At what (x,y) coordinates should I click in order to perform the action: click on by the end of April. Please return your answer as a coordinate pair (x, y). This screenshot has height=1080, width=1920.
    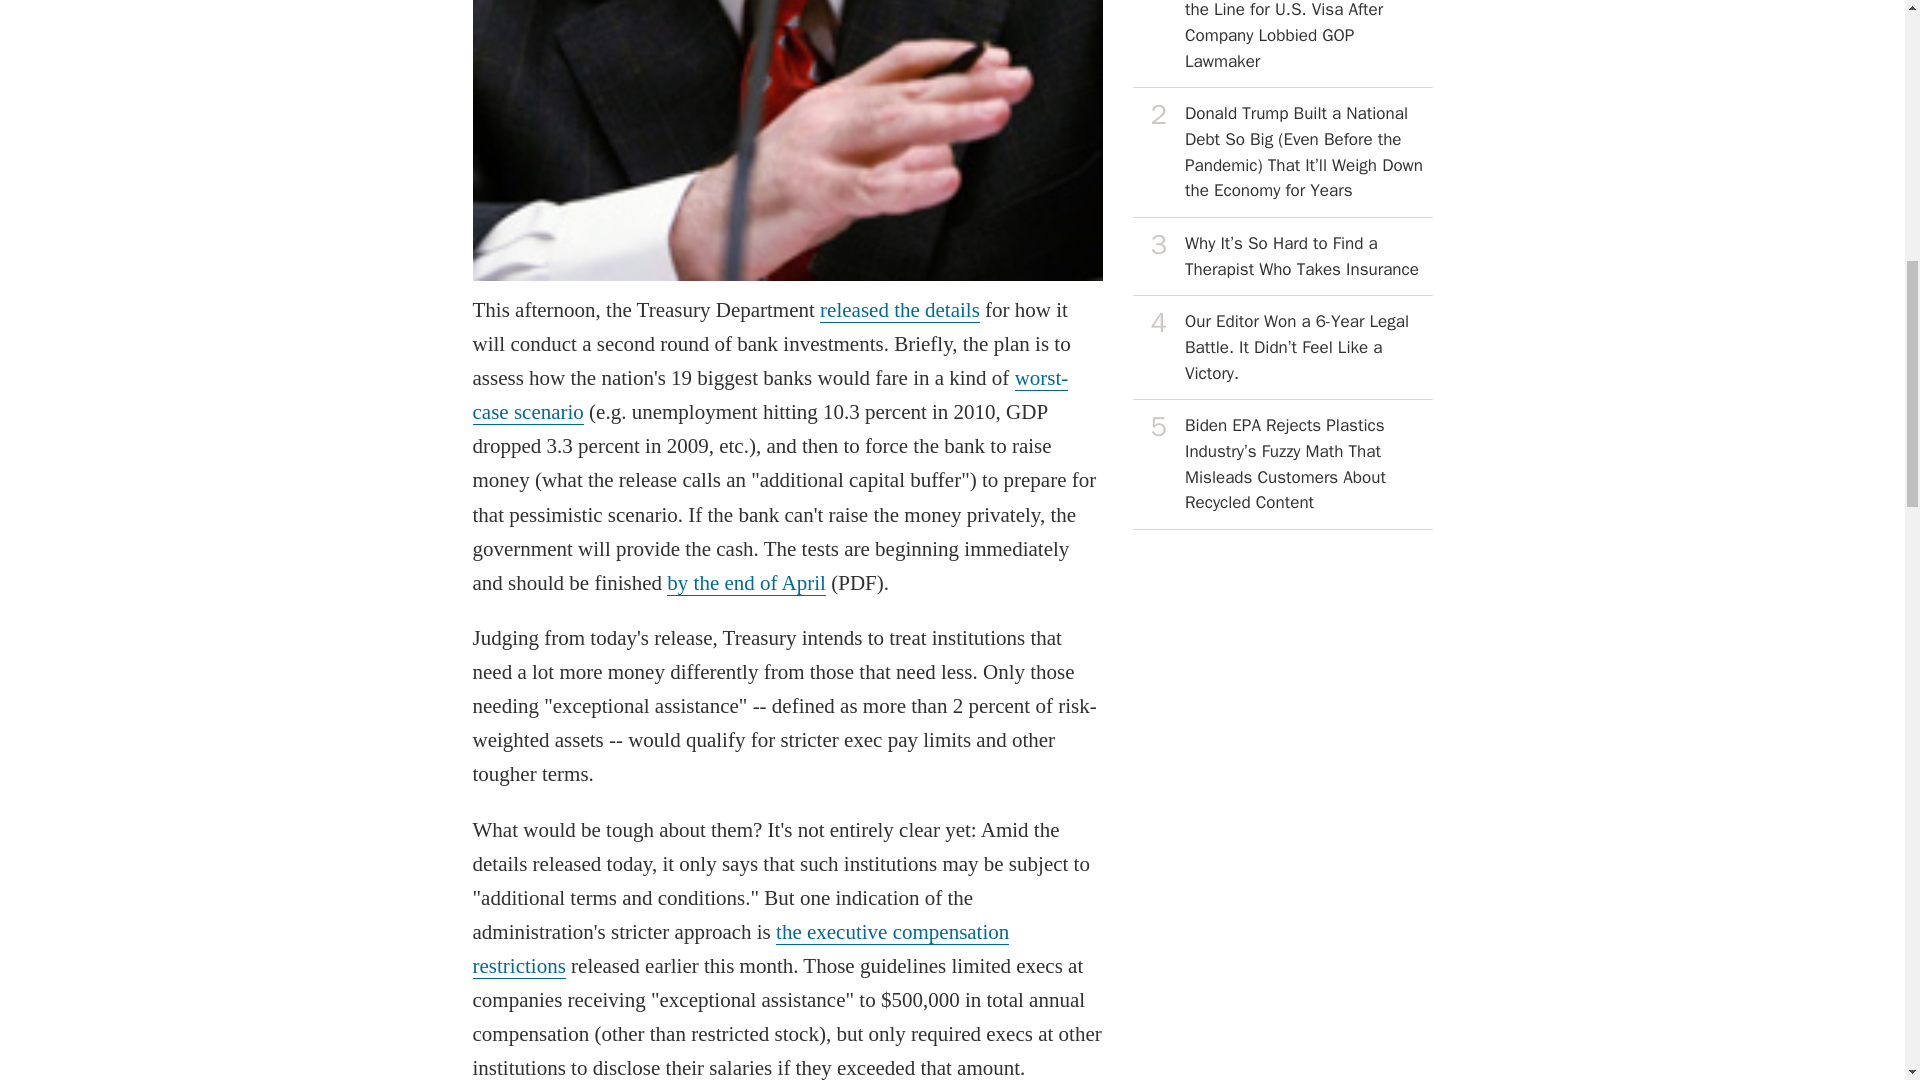
    Looking at the image, I should click on (746, 584).